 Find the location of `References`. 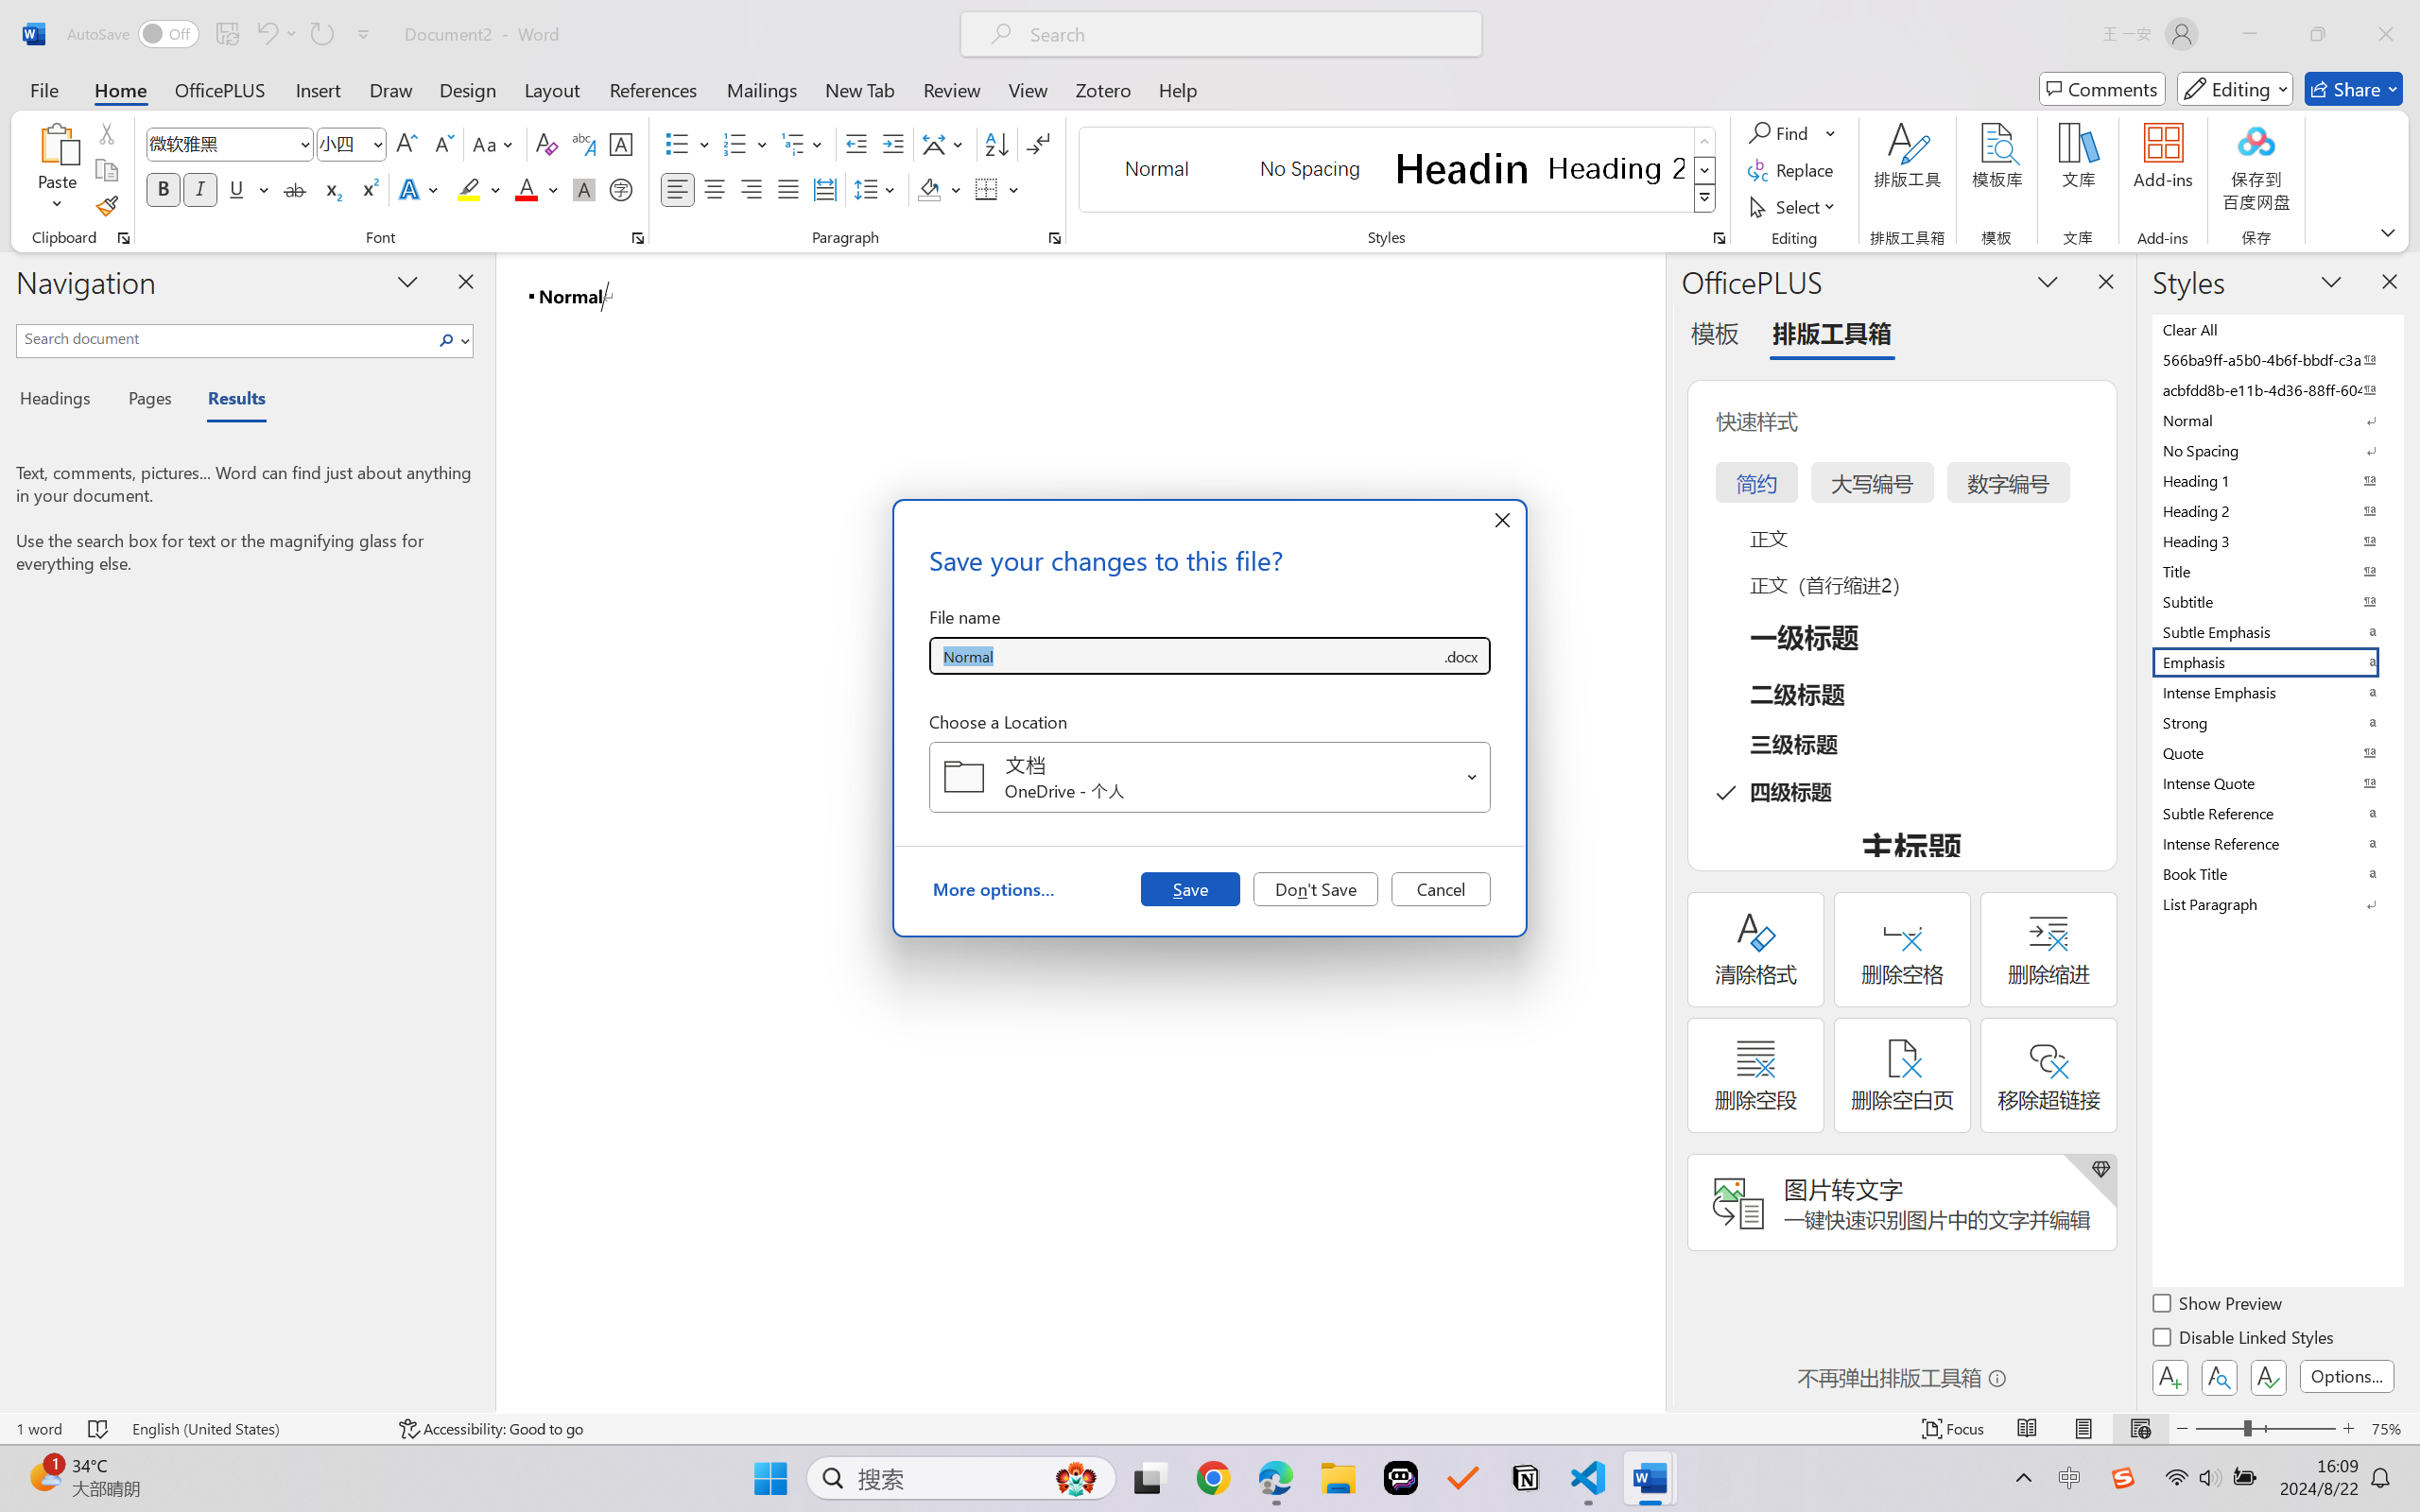

References is located at coordinates (654, 89).